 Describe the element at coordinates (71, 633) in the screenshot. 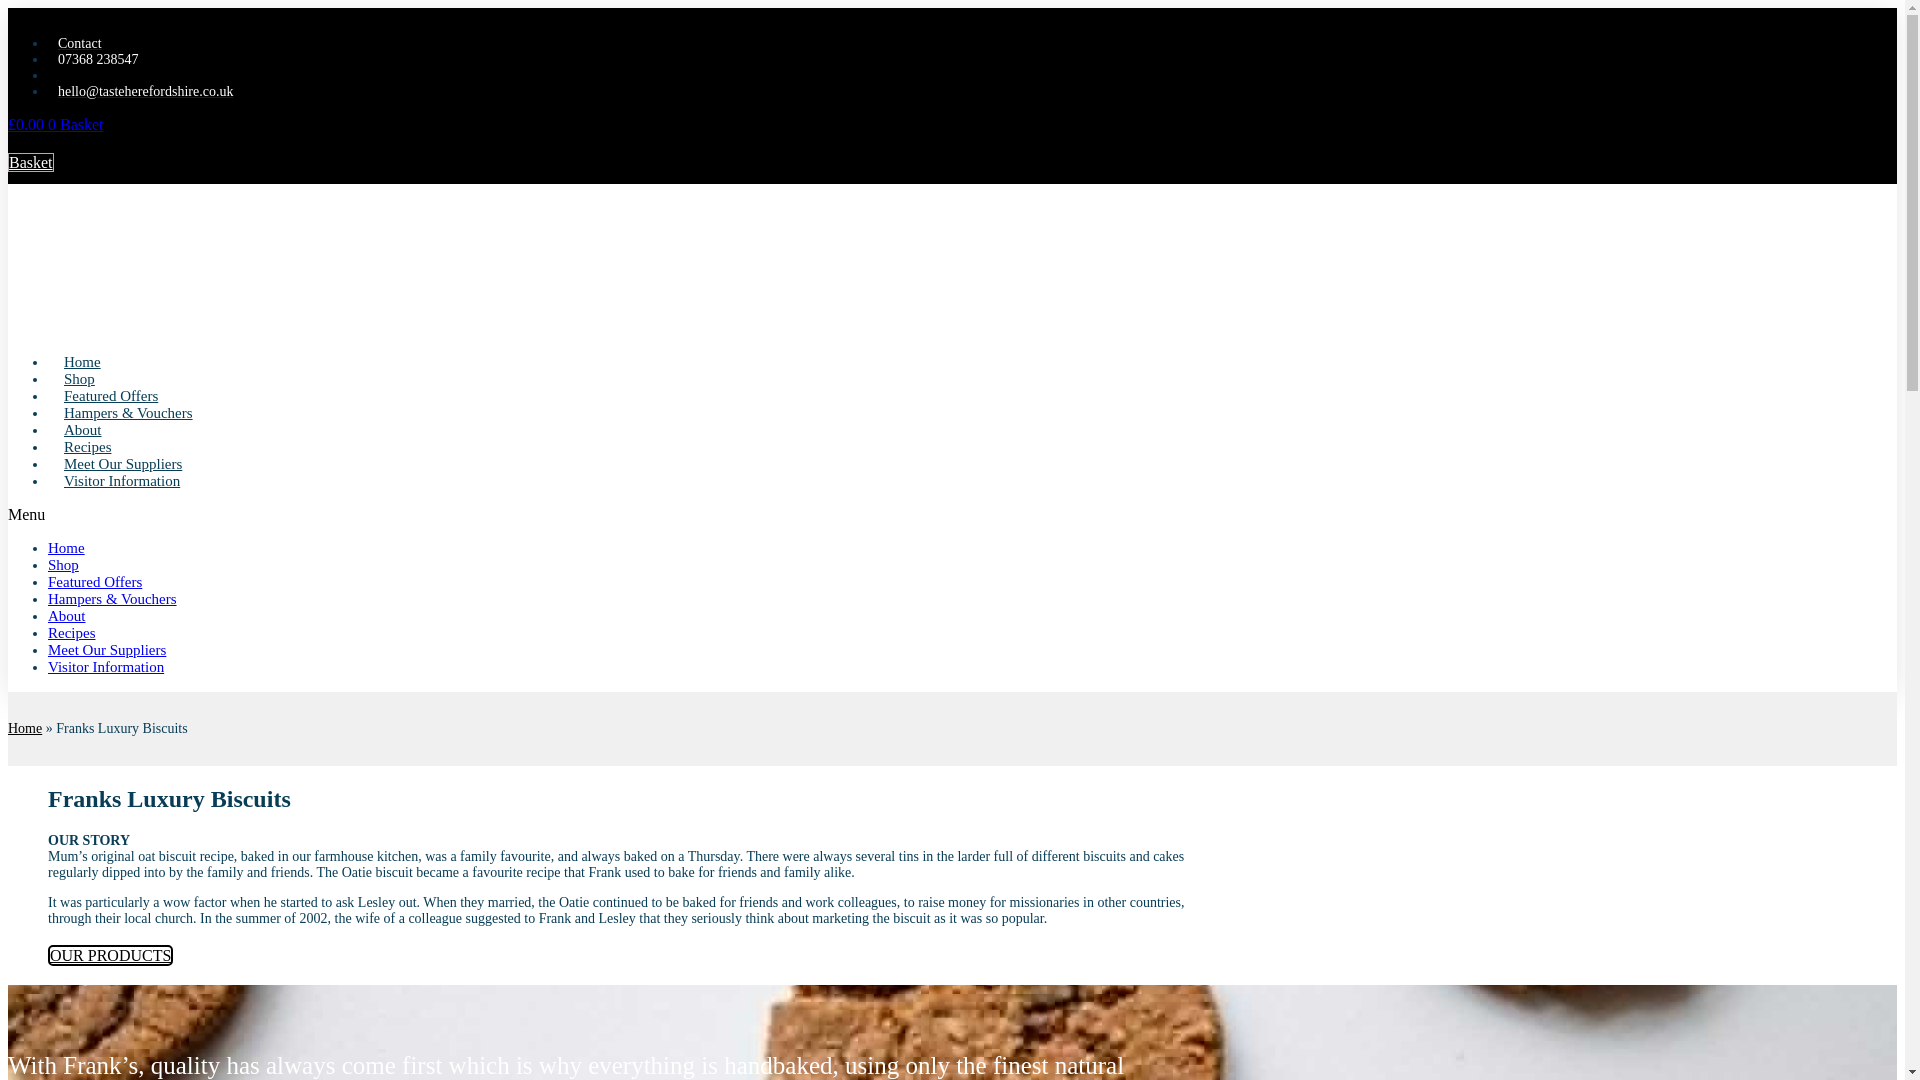

I see `Recipes` at that location.